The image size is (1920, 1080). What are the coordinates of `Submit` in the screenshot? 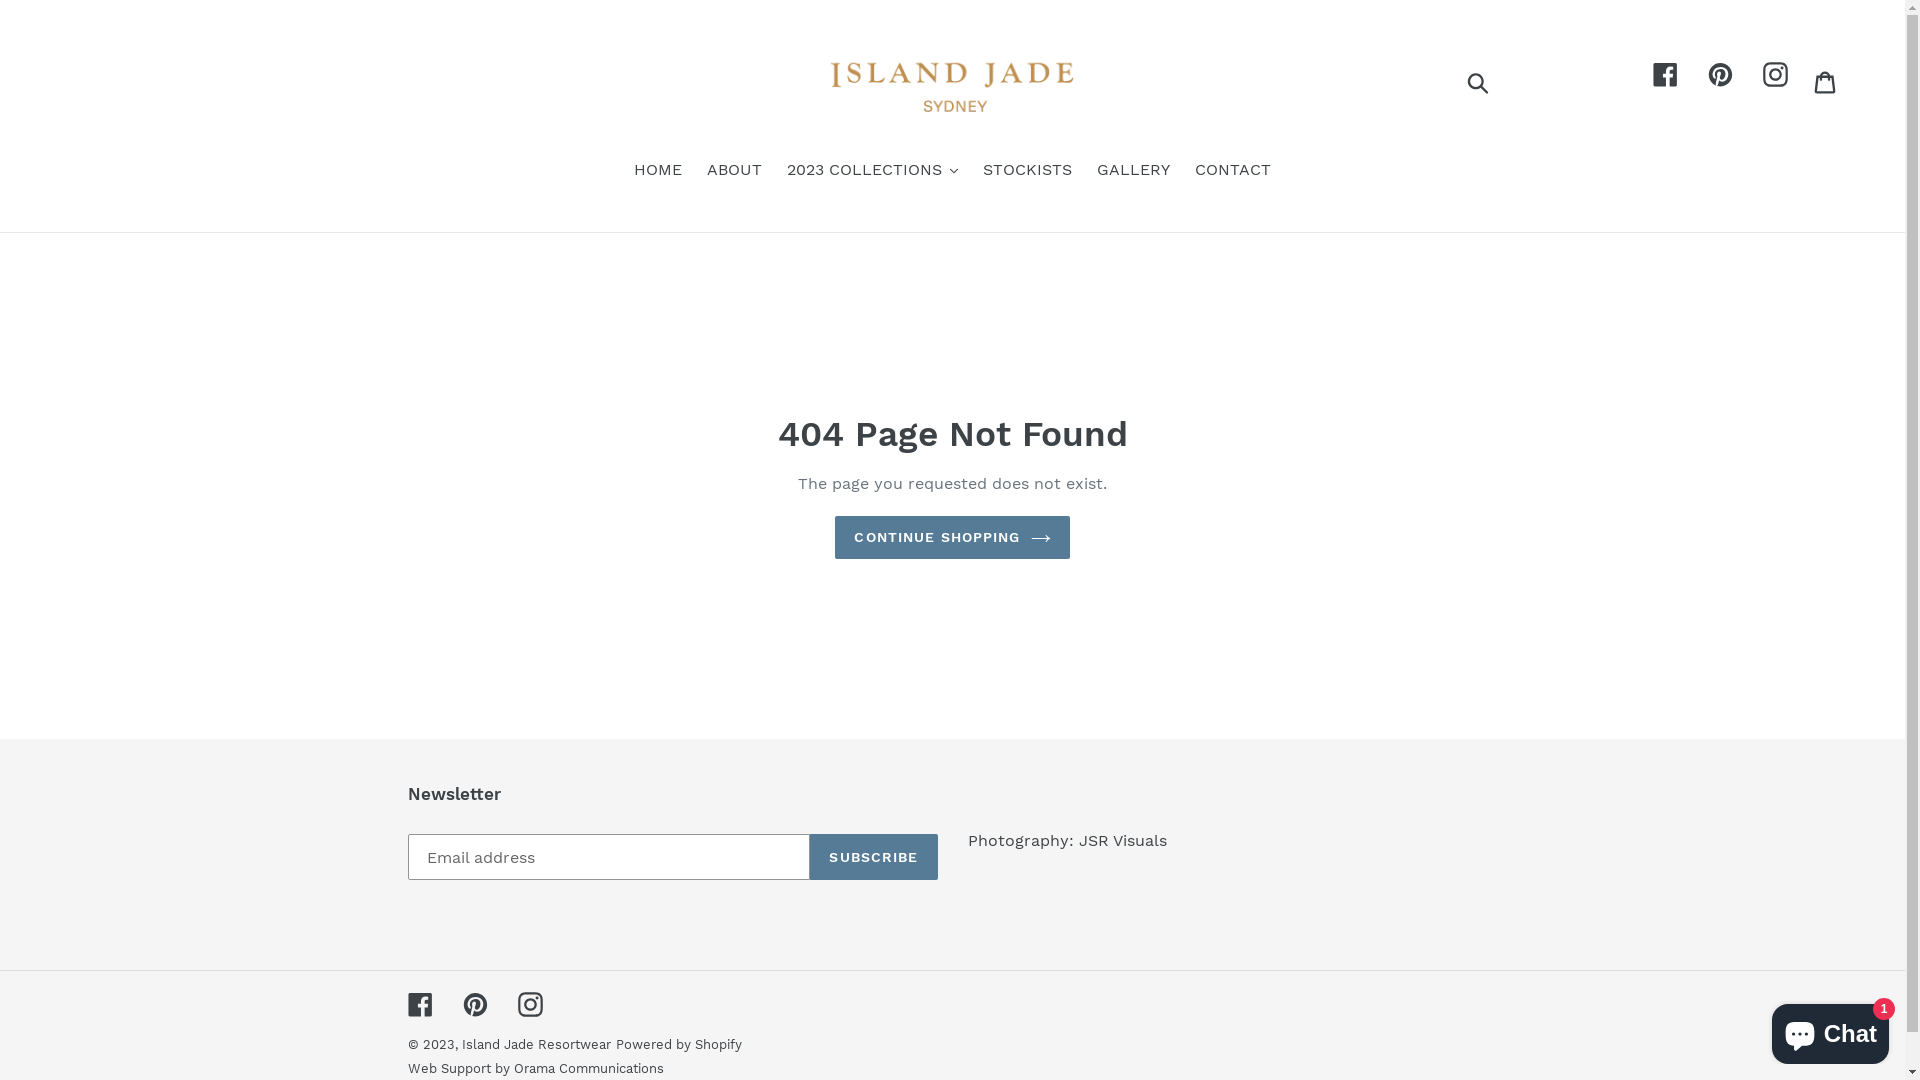 It's located at (1480, 81).